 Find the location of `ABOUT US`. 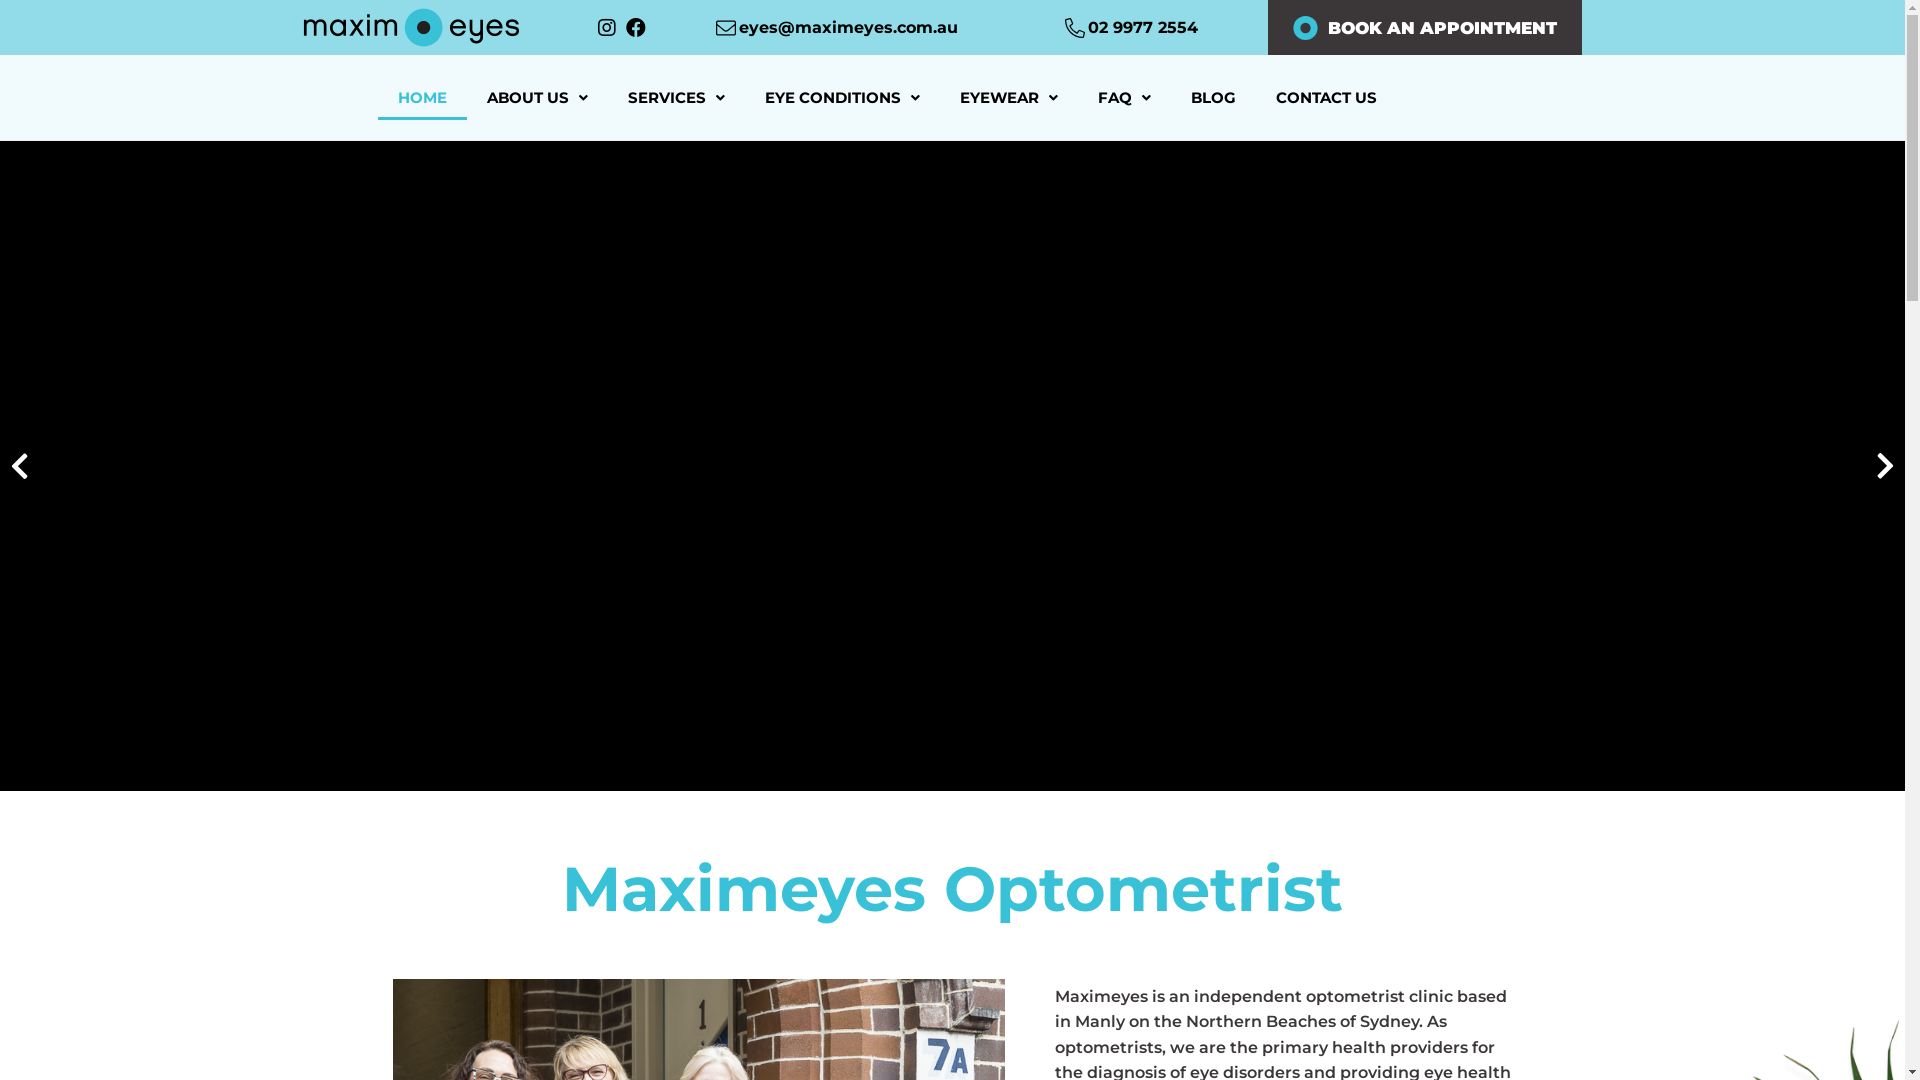

ABOUT US is located at coordinates (538, 98).